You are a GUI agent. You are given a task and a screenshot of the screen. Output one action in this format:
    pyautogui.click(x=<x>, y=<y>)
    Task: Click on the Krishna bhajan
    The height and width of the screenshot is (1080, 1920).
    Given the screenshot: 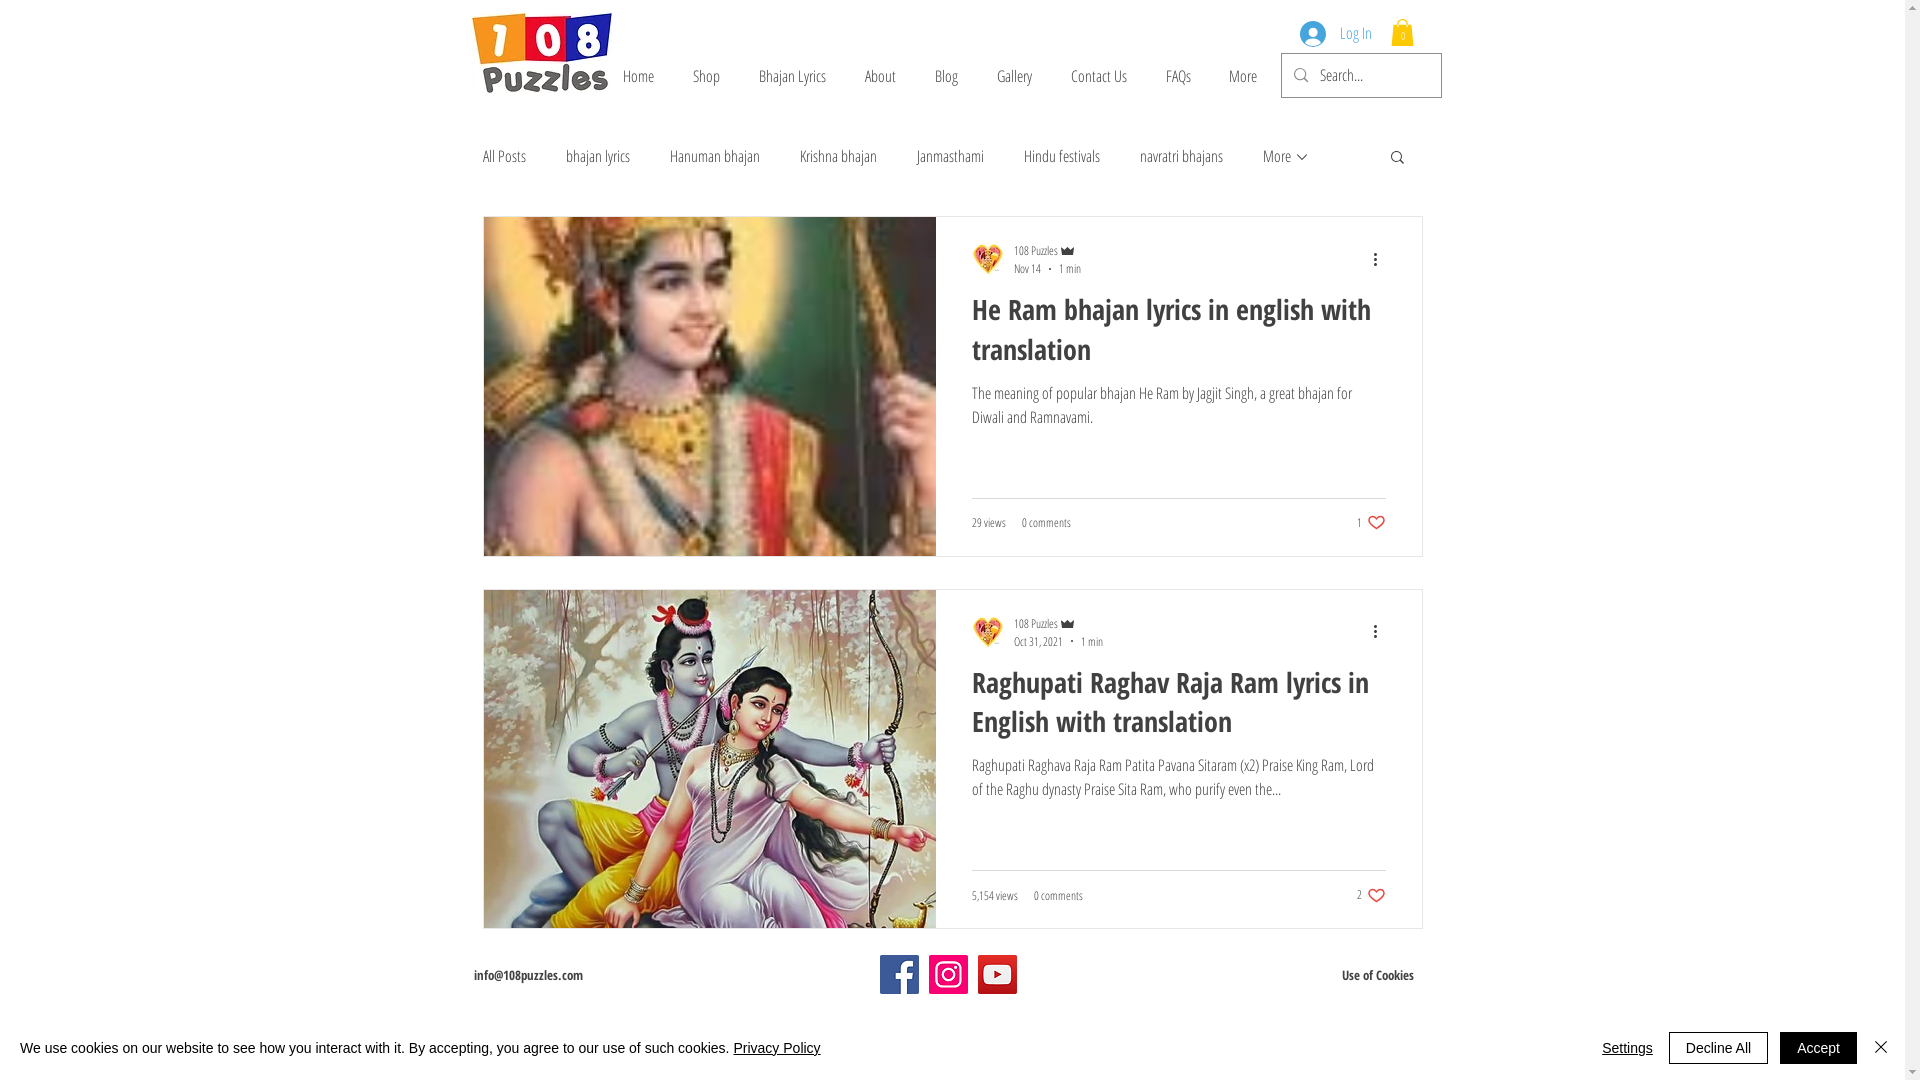 What is the action you would take?
    pyautogui.click(x=838, y=156)
    